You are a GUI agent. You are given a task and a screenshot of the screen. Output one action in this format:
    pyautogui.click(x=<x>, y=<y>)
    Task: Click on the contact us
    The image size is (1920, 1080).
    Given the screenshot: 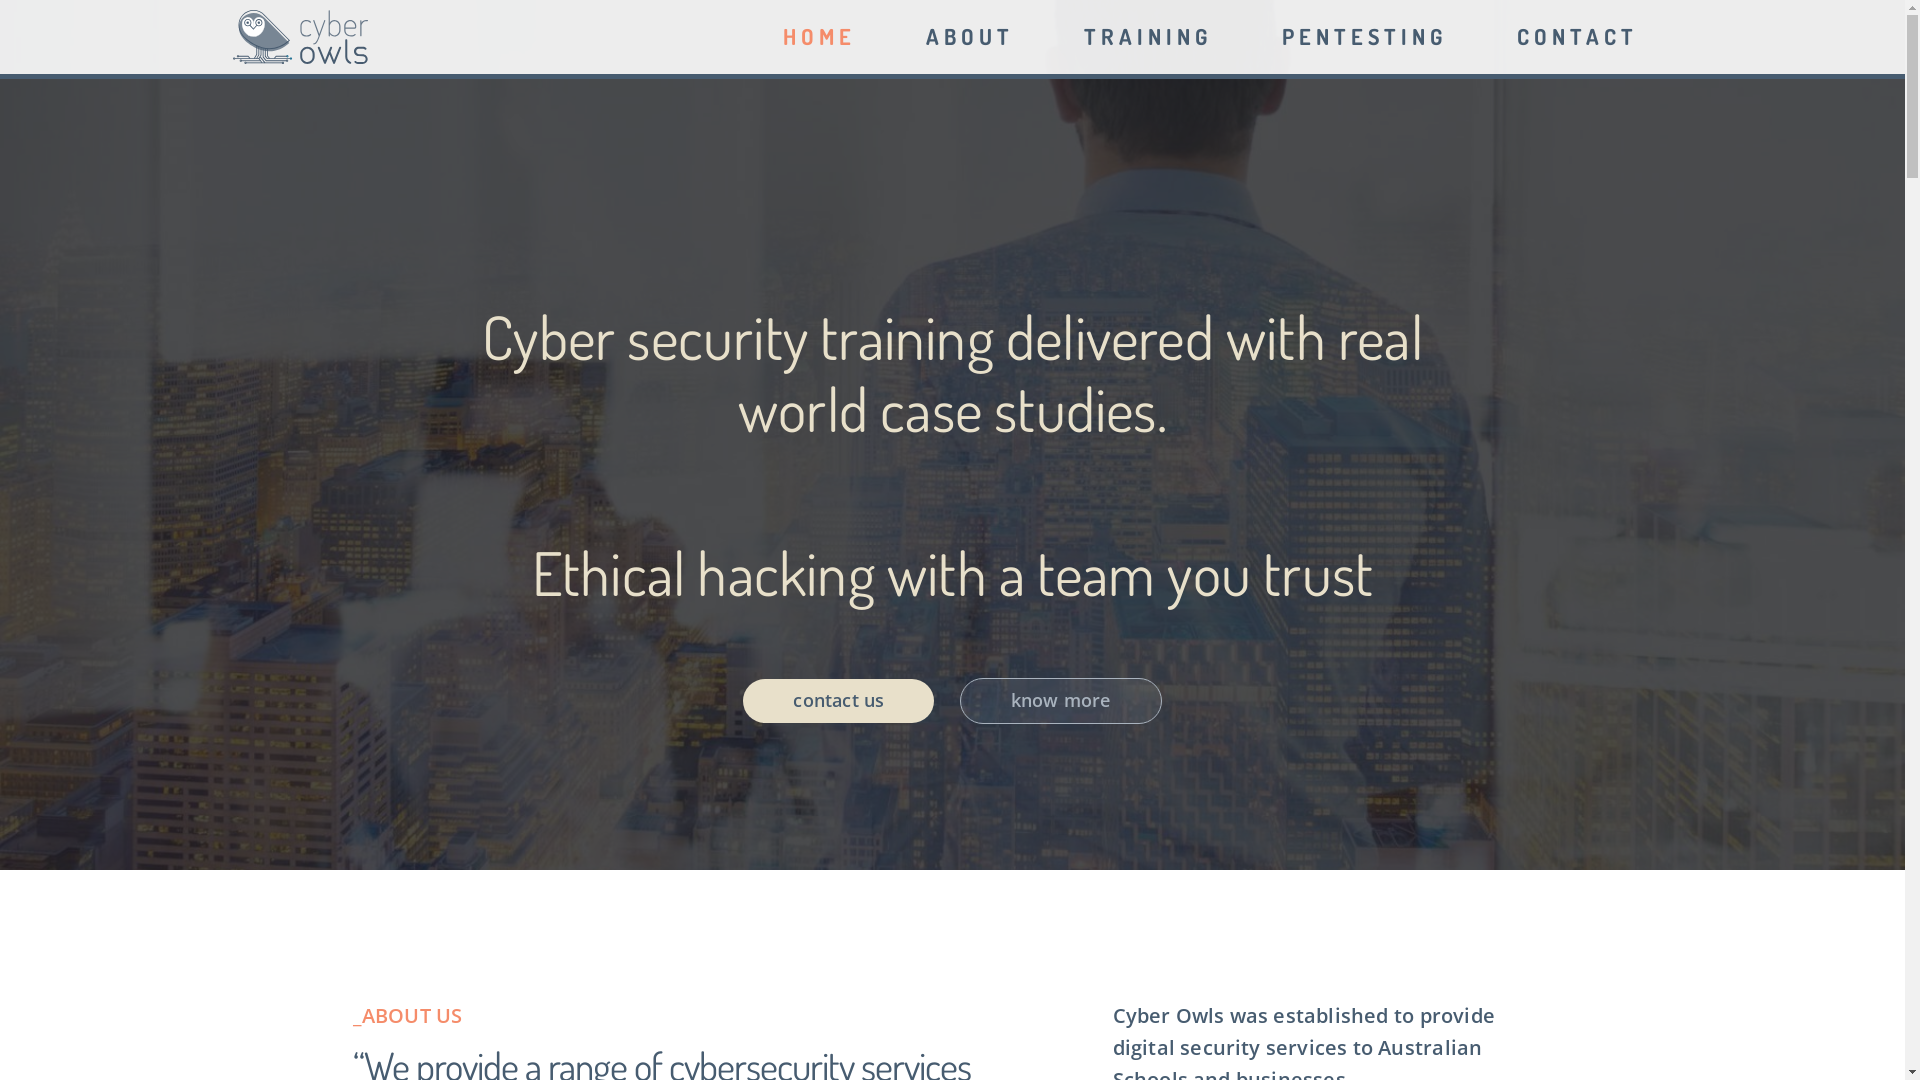 What is the action you would take?
    pyautogui.click(x=838, y=701)
    